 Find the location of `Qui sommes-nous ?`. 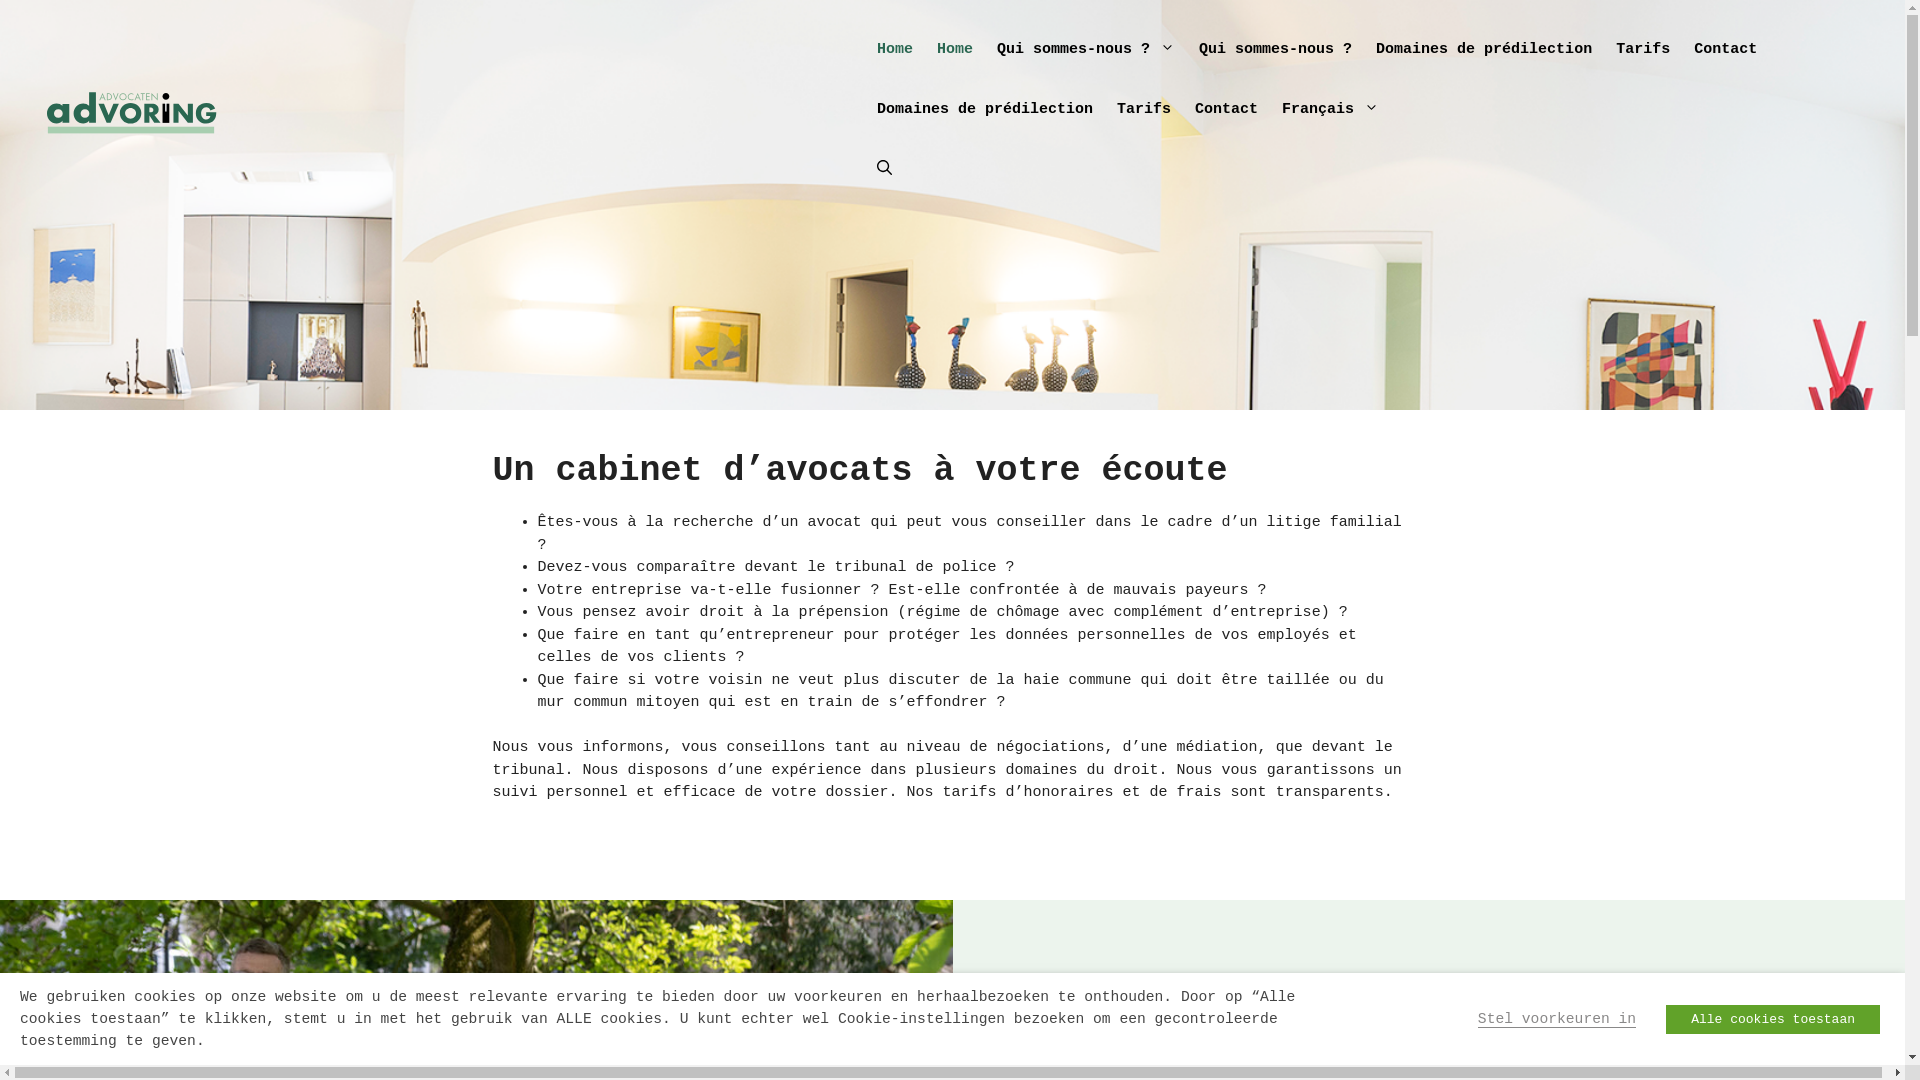

Qui sommes-nous ? is located at coordinates (1086, 50).